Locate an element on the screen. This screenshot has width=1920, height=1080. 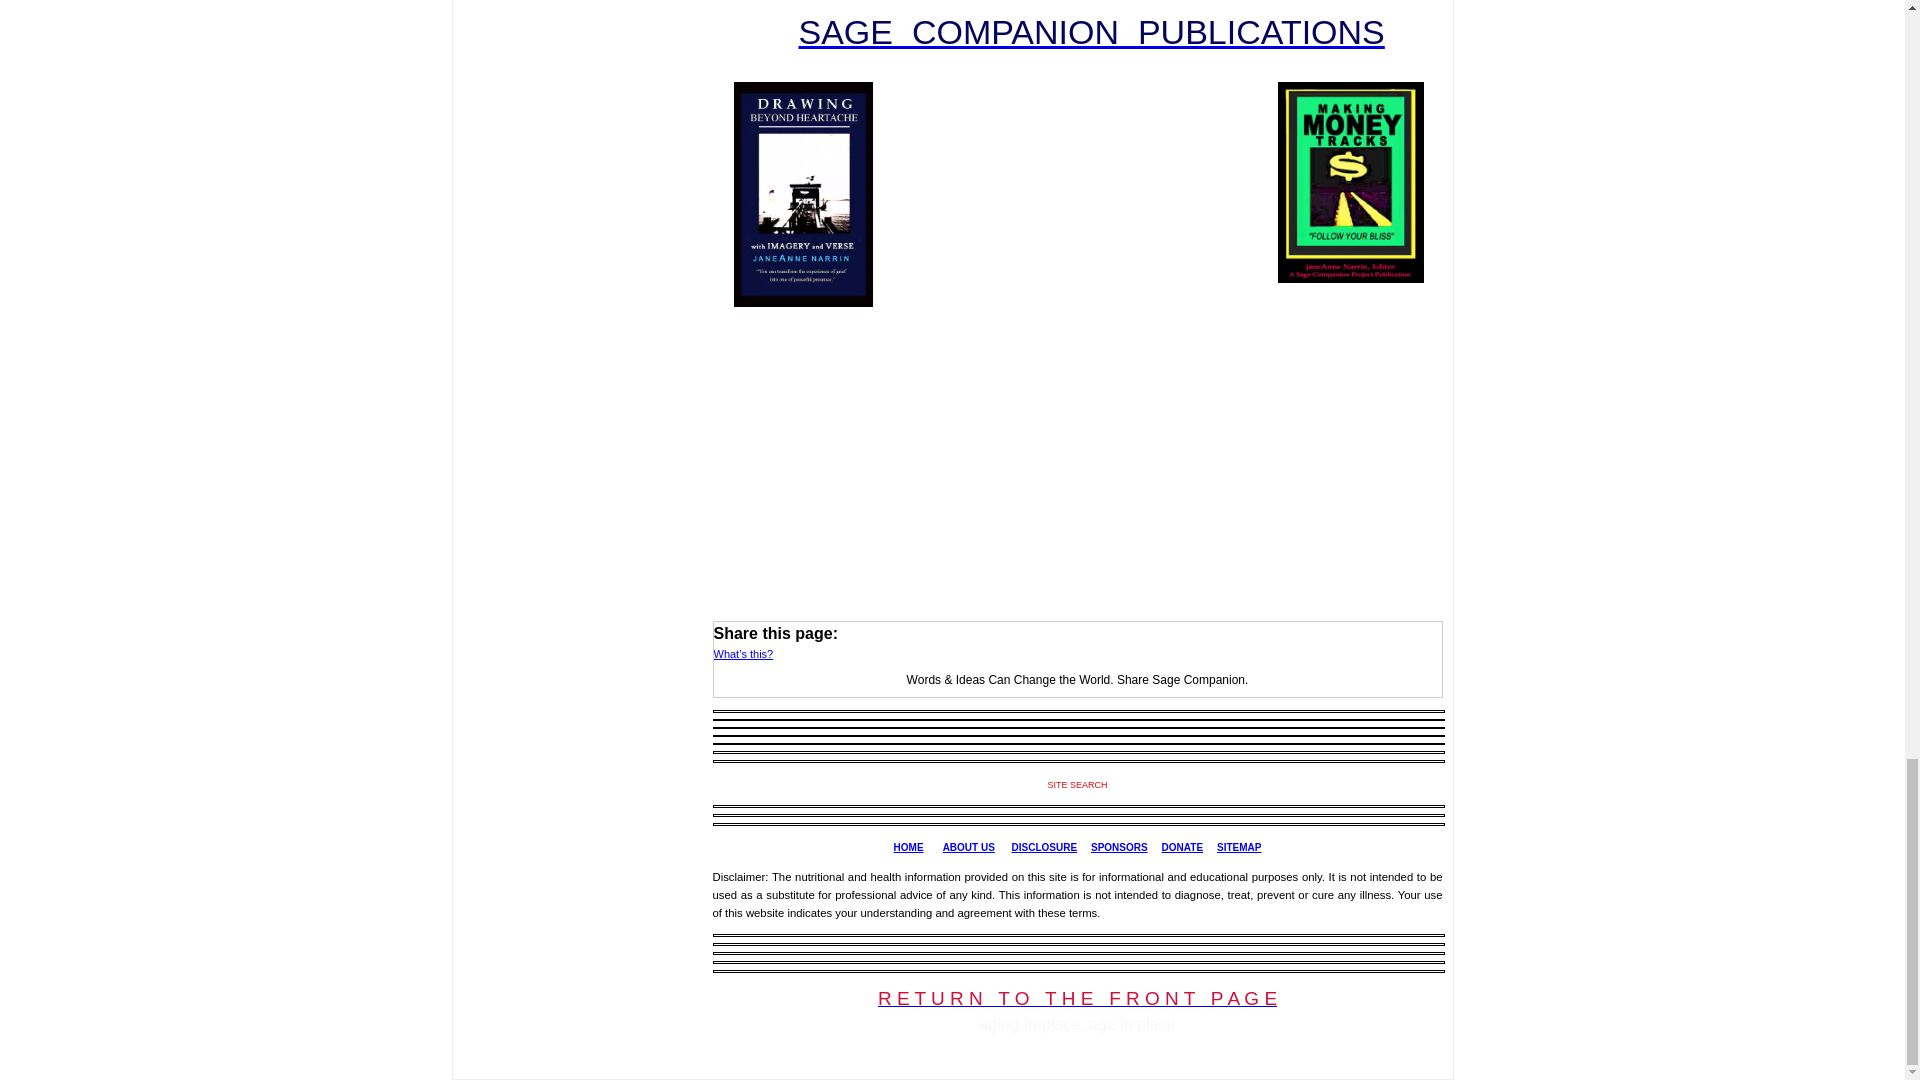
R E T U R N   T O   T H E   F R O N T   P A G E is located at coordinates (1076, 1000).